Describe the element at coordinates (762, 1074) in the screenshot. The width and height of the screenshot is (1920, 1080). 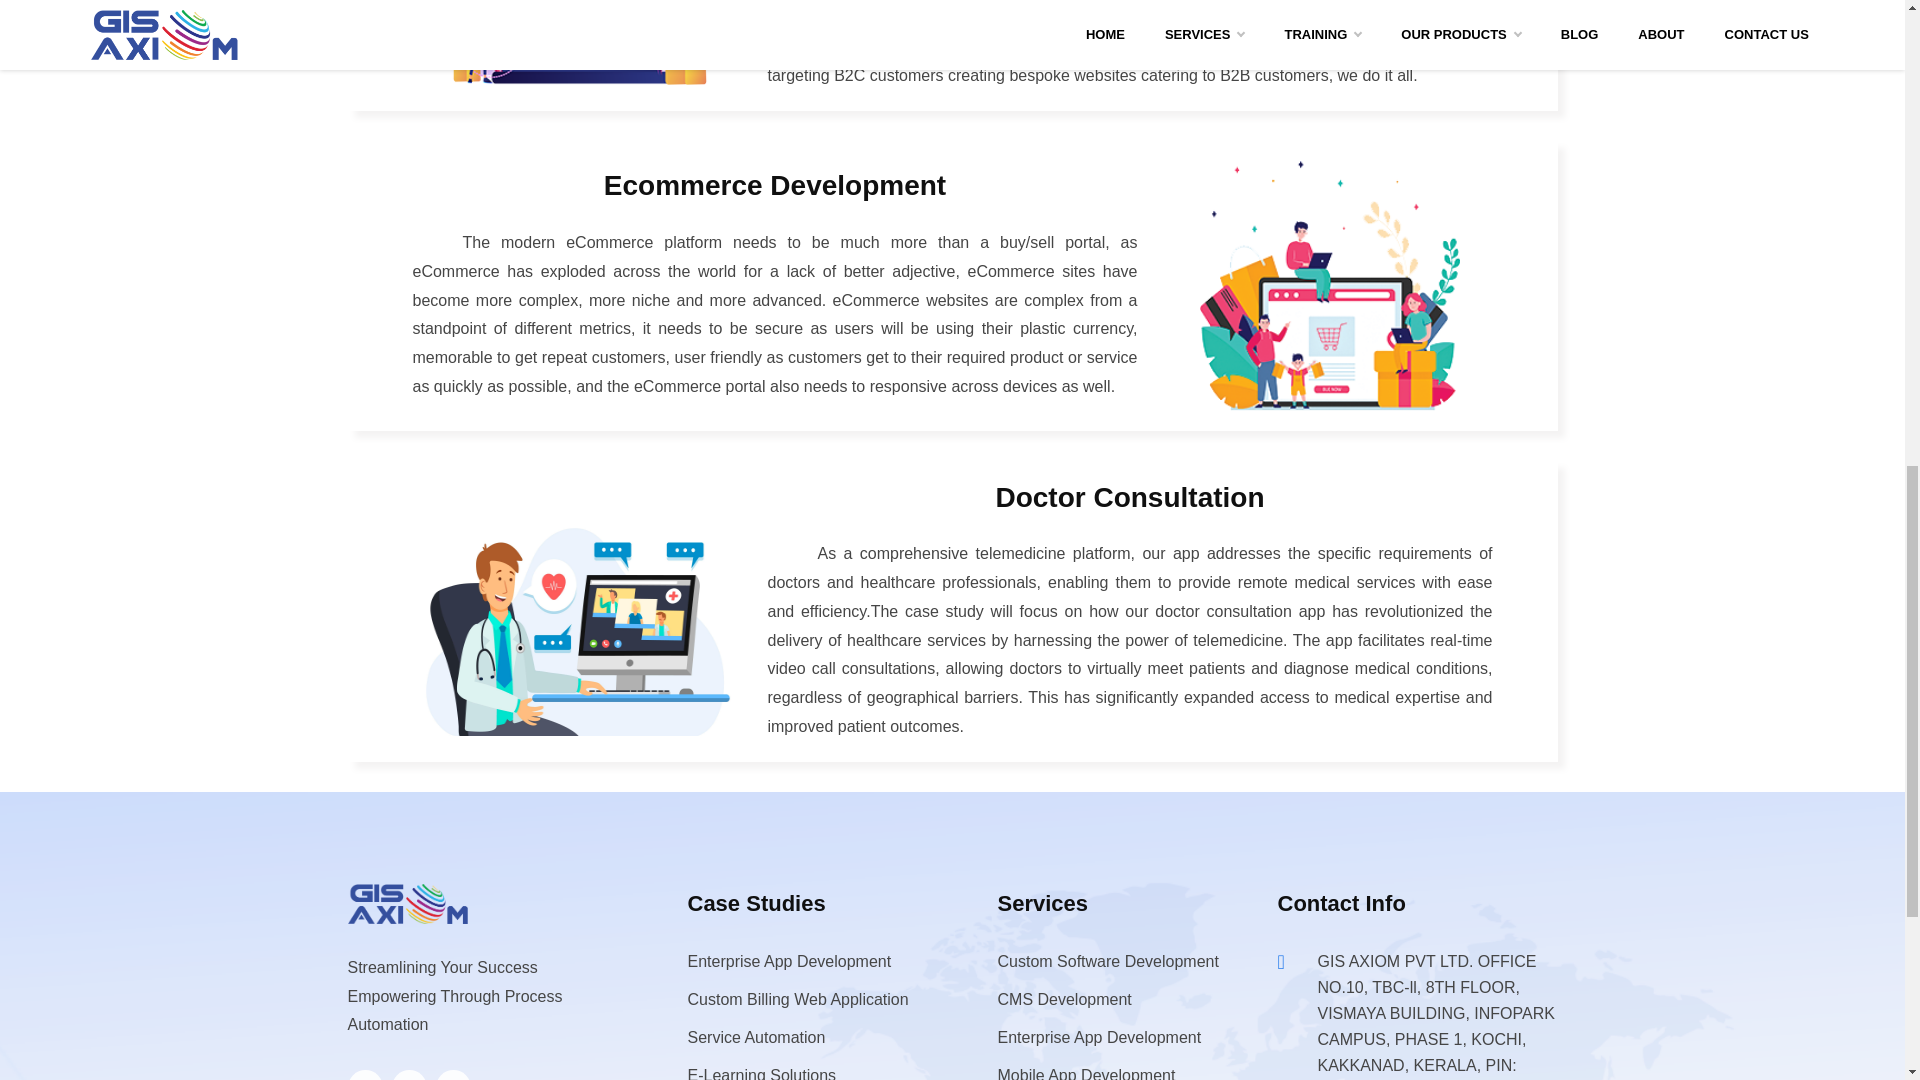
I see `E-Learning Solutions` at that location.